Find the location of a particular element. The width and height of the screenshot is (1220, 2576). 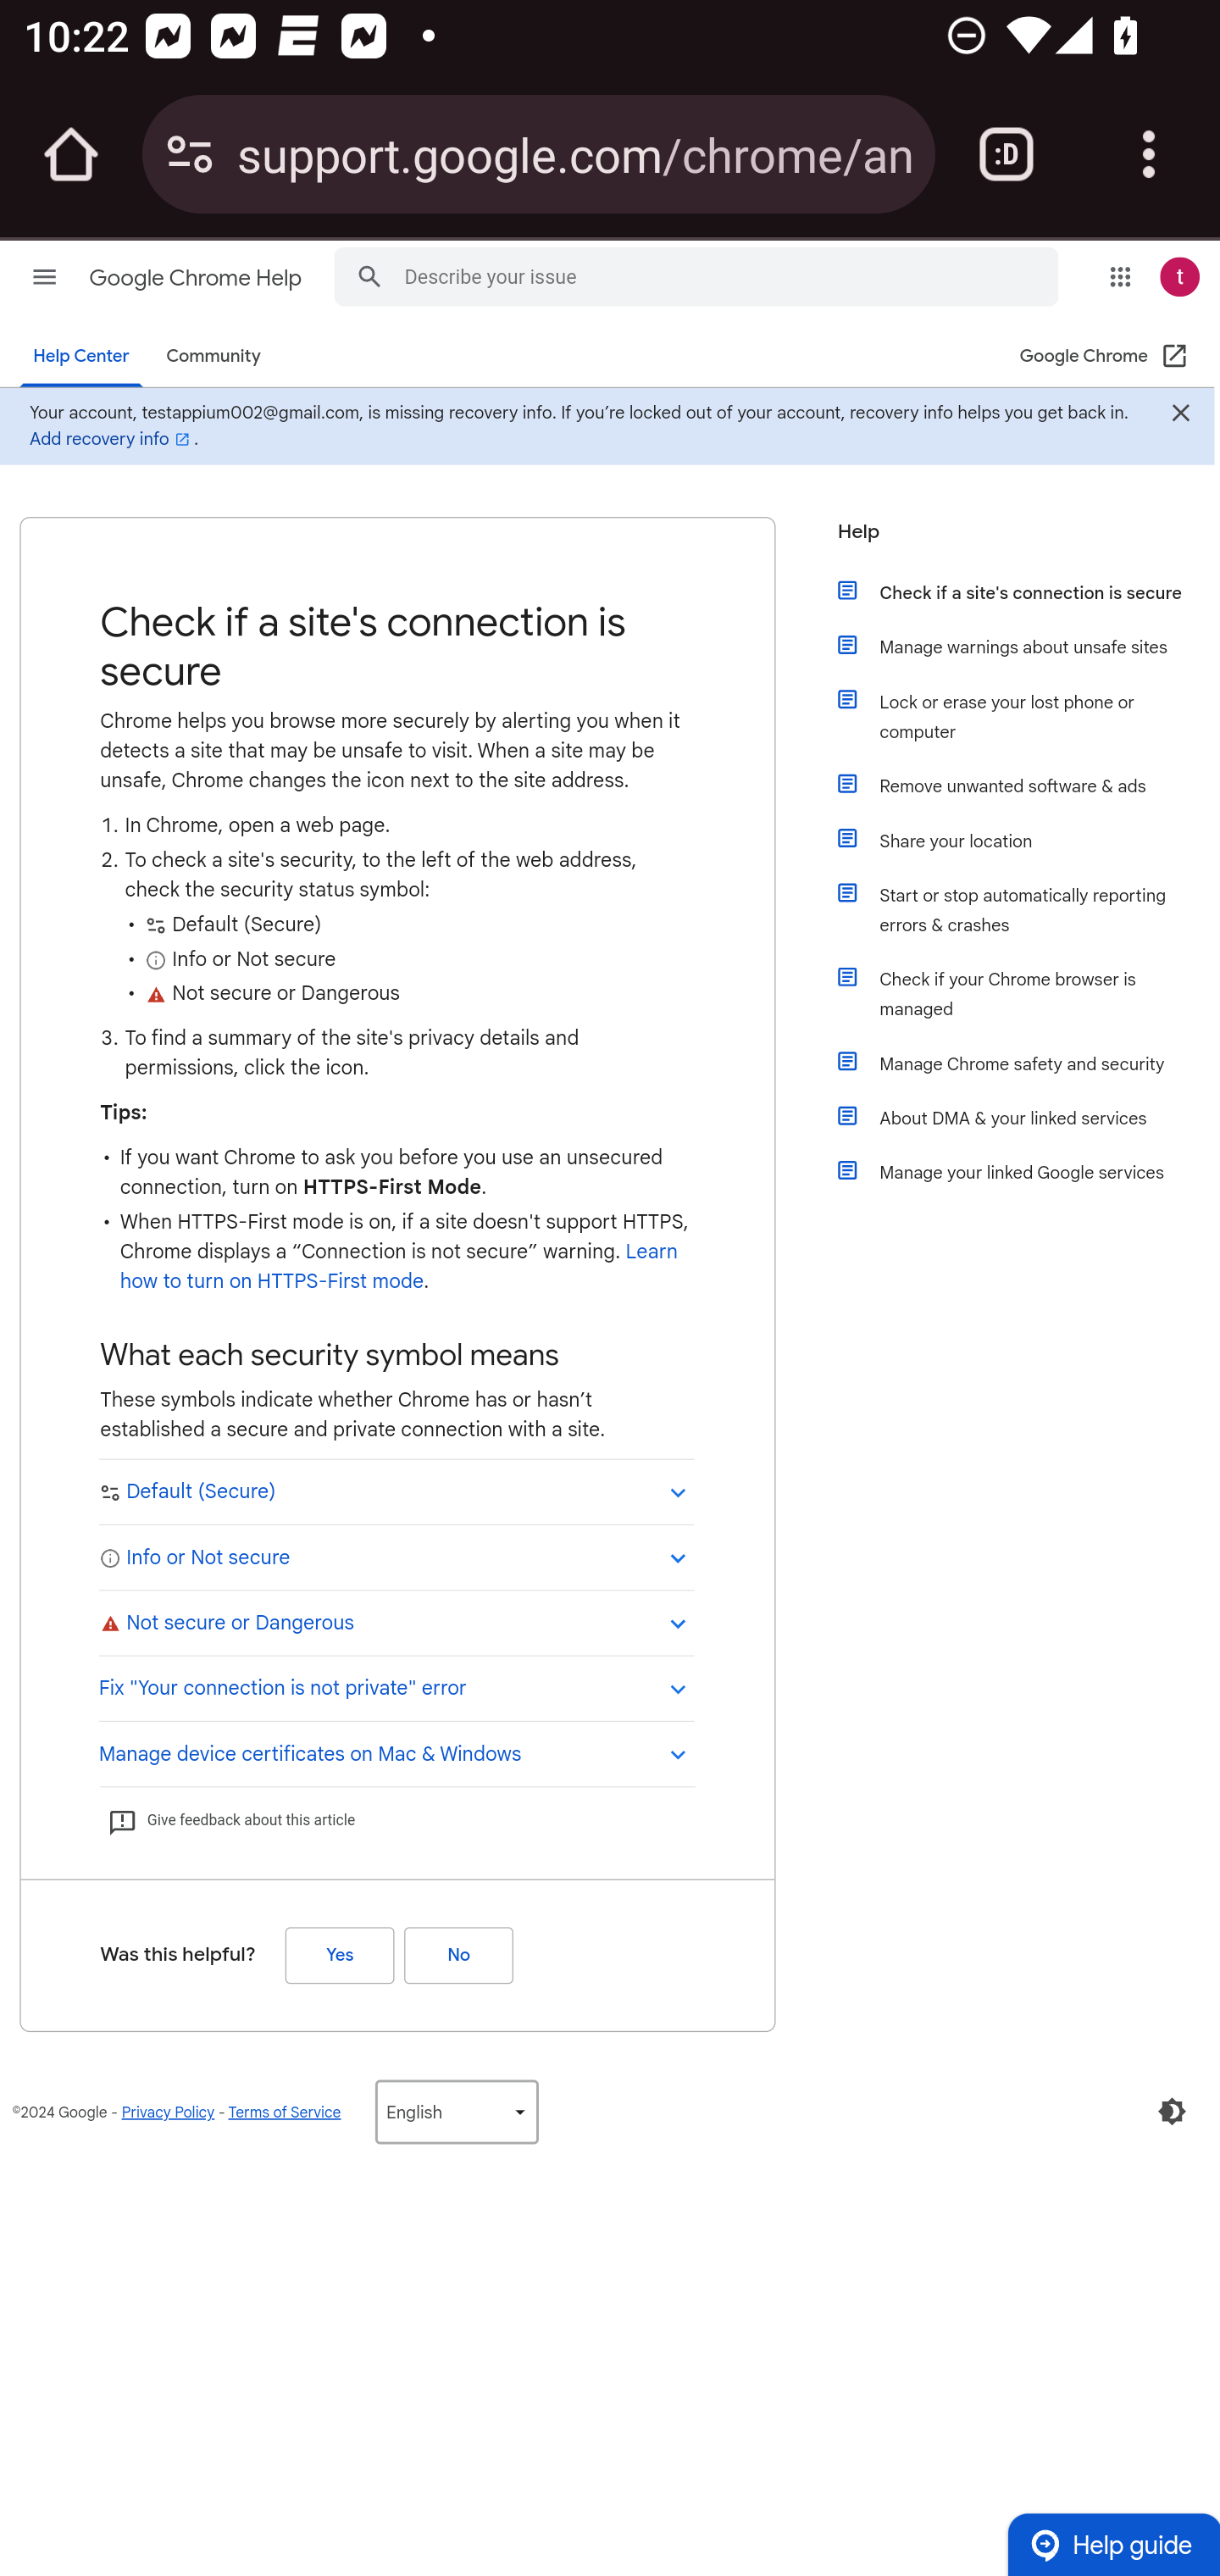

Help guide is located at coordinates (1113, 2544).